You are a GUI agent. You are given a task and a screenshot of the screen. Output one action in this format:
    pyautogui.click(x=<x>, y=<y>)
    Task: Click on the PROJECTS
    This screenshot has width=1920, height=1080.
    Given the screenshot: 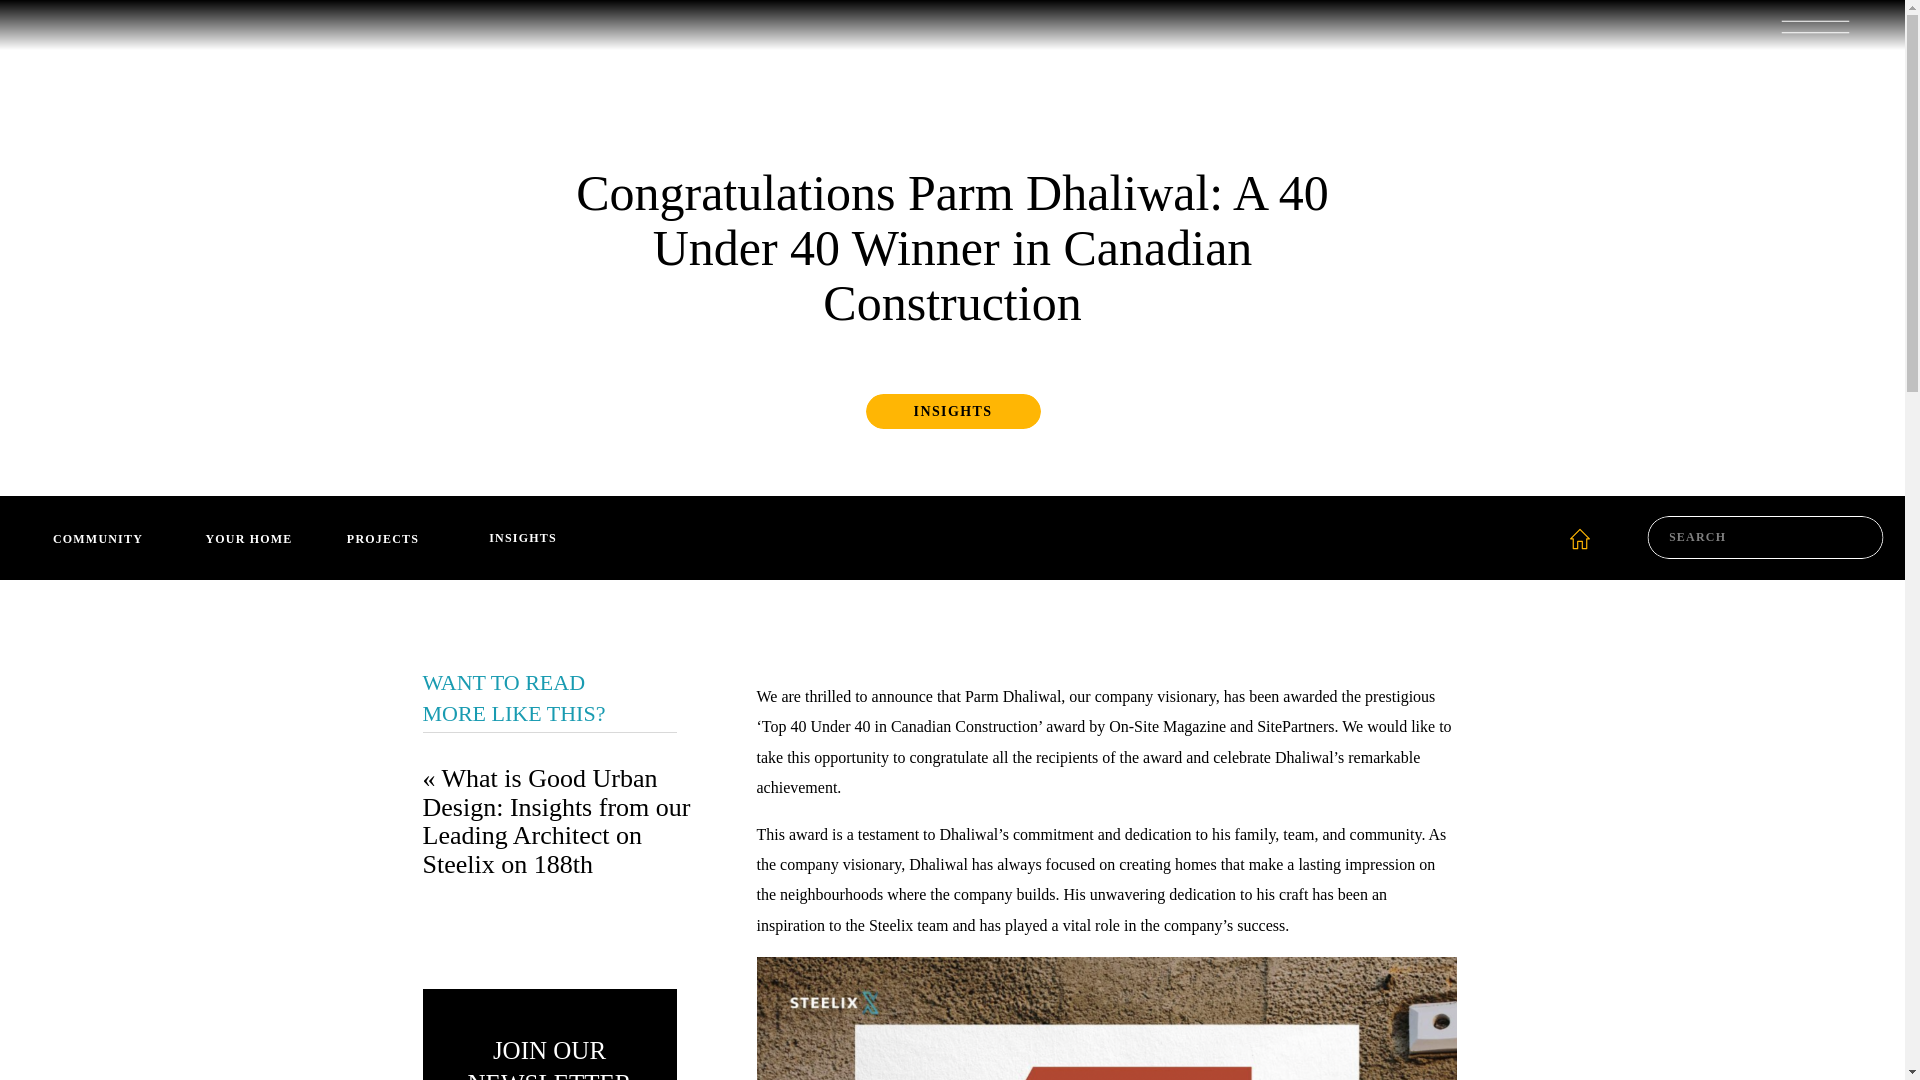 What is the action you would take?
    pyautogui.click(x=382, y=538)
    